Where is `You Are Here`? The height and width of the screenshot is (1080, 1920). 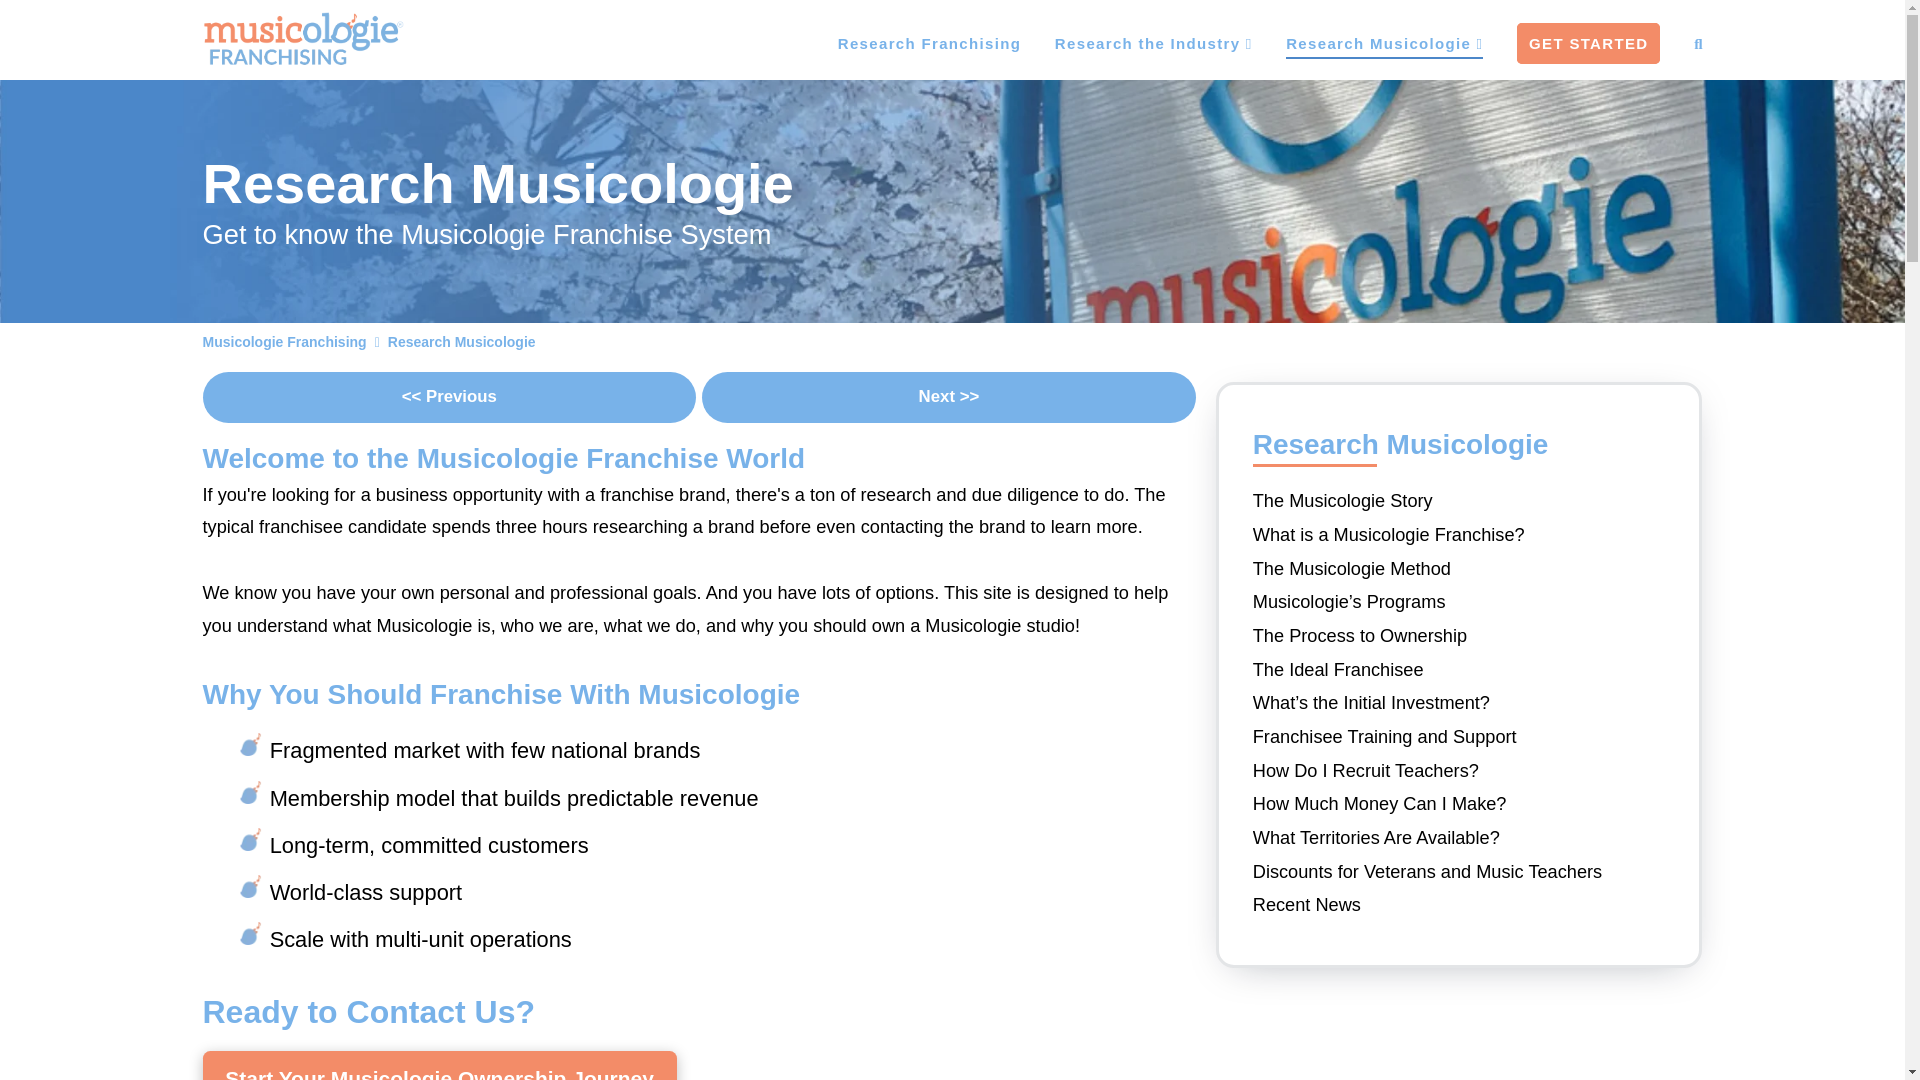
You Are Here is located at coordinates (461, 342).